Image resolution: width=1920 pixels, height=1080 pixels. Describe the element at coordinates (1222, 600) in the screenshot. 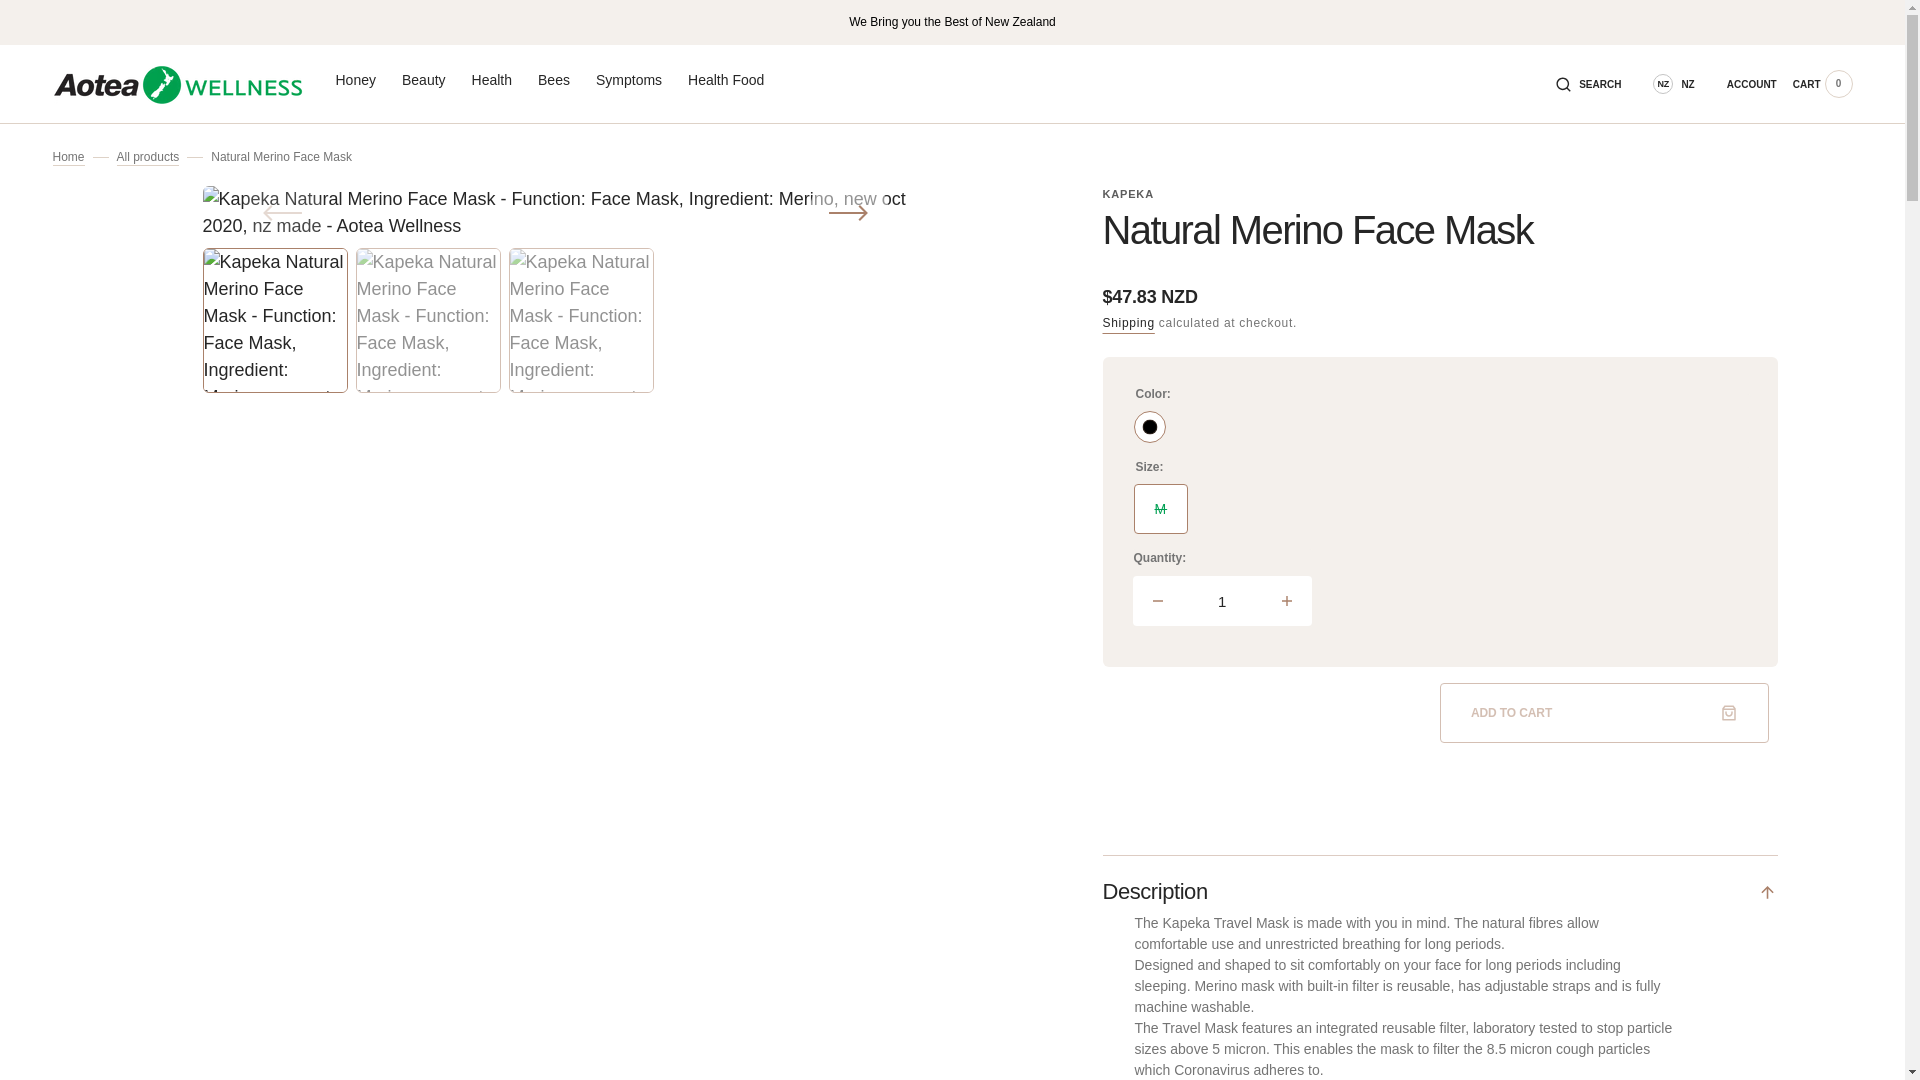

I see `1` at that location.